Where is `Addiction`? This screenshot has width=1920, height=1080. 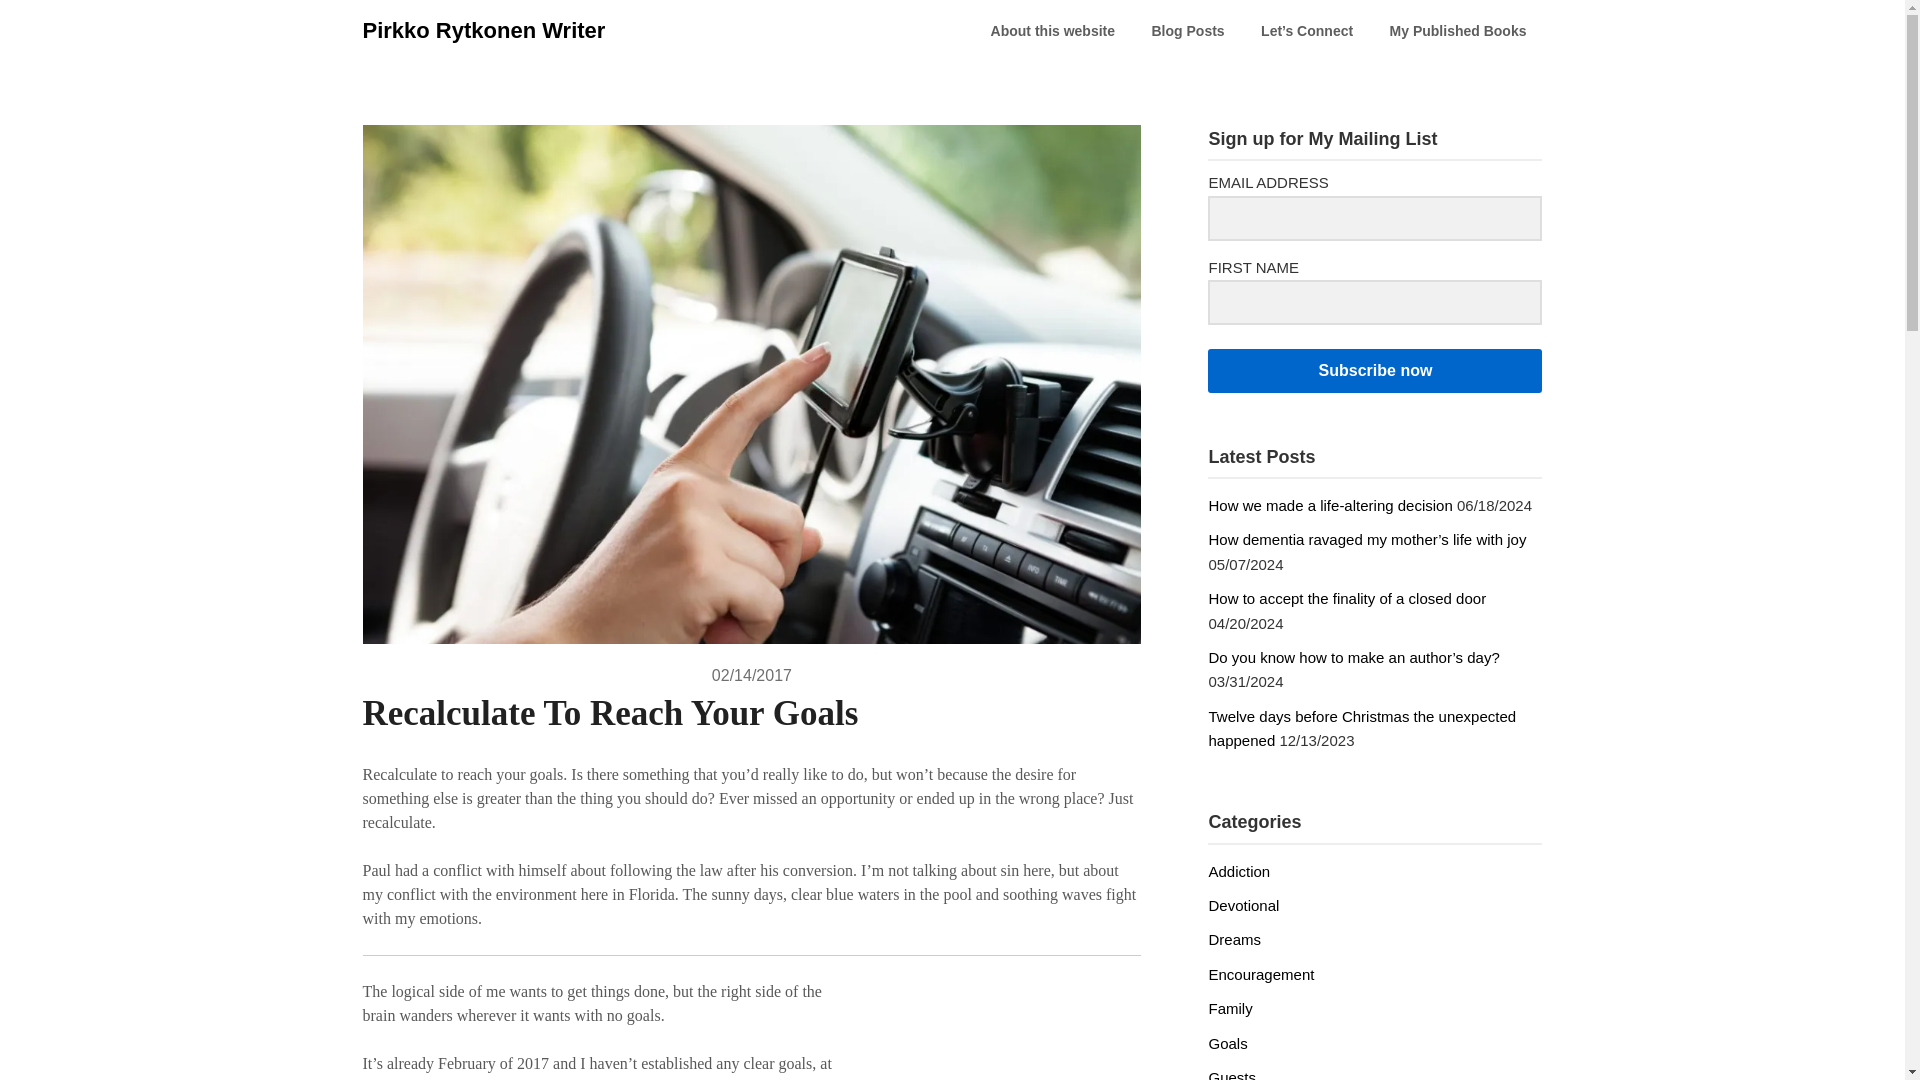 Addiction is located at coordinates (1238, 871).